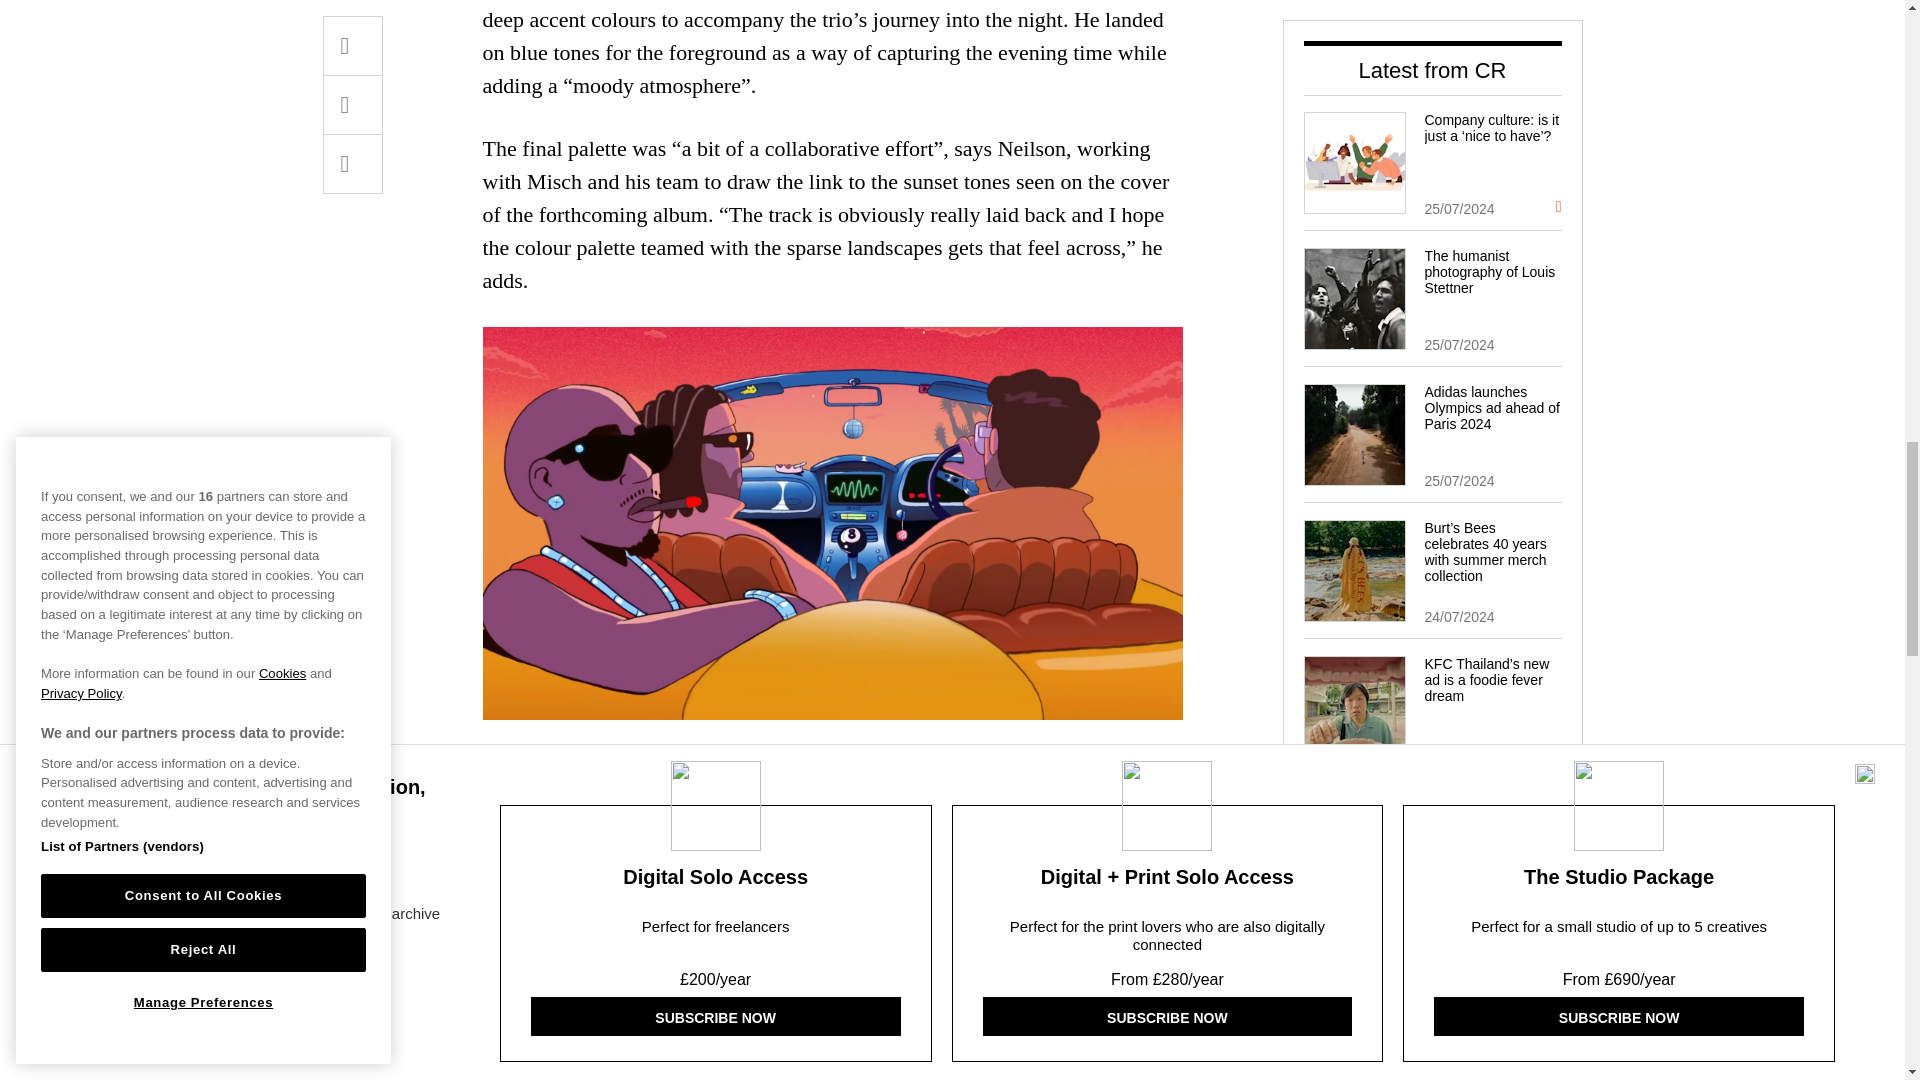  What do you see at coordinates (1109, 776) in the screenshot?
I see `animation` at bounding box center [1109, 776].